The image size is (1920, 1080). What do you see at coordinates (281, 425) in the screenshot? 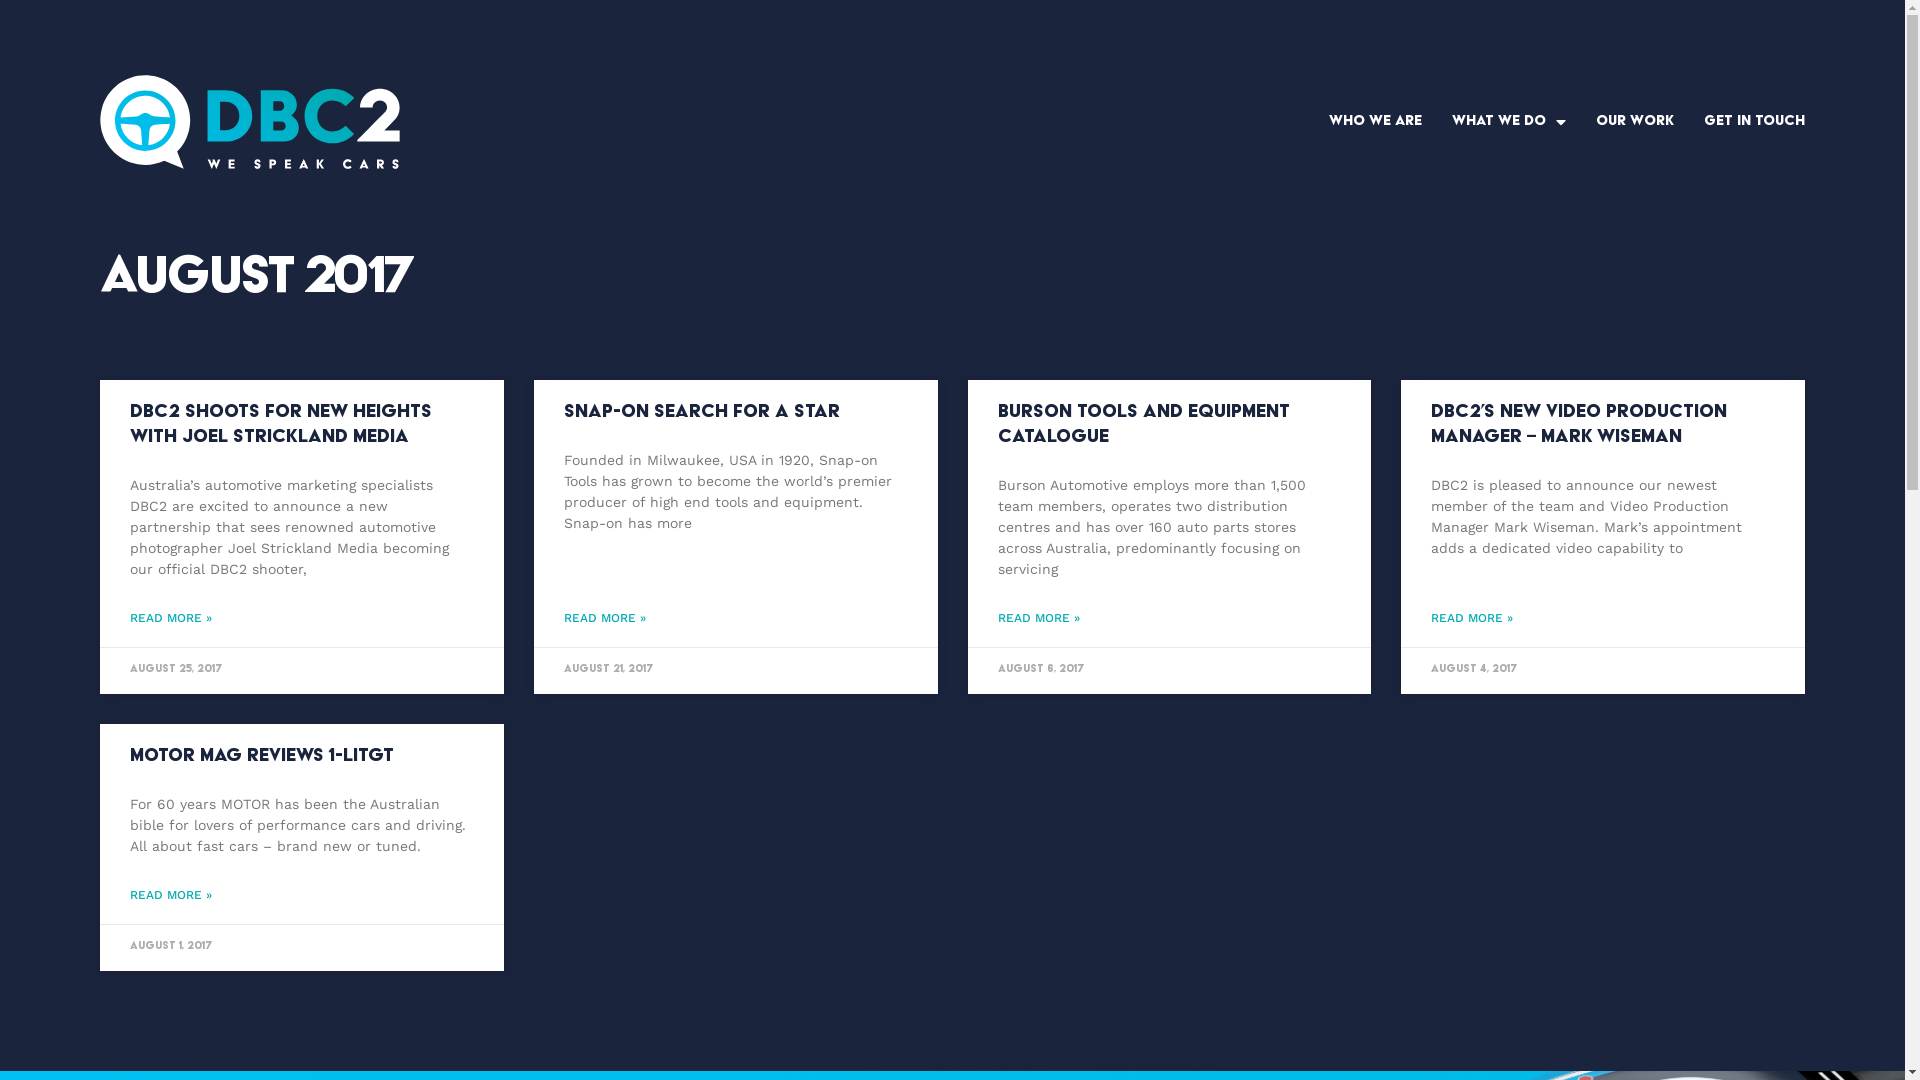
I see `DBC2 Shoots for New Heights With Joel Strickland Media` at bounding box center [281, 425].